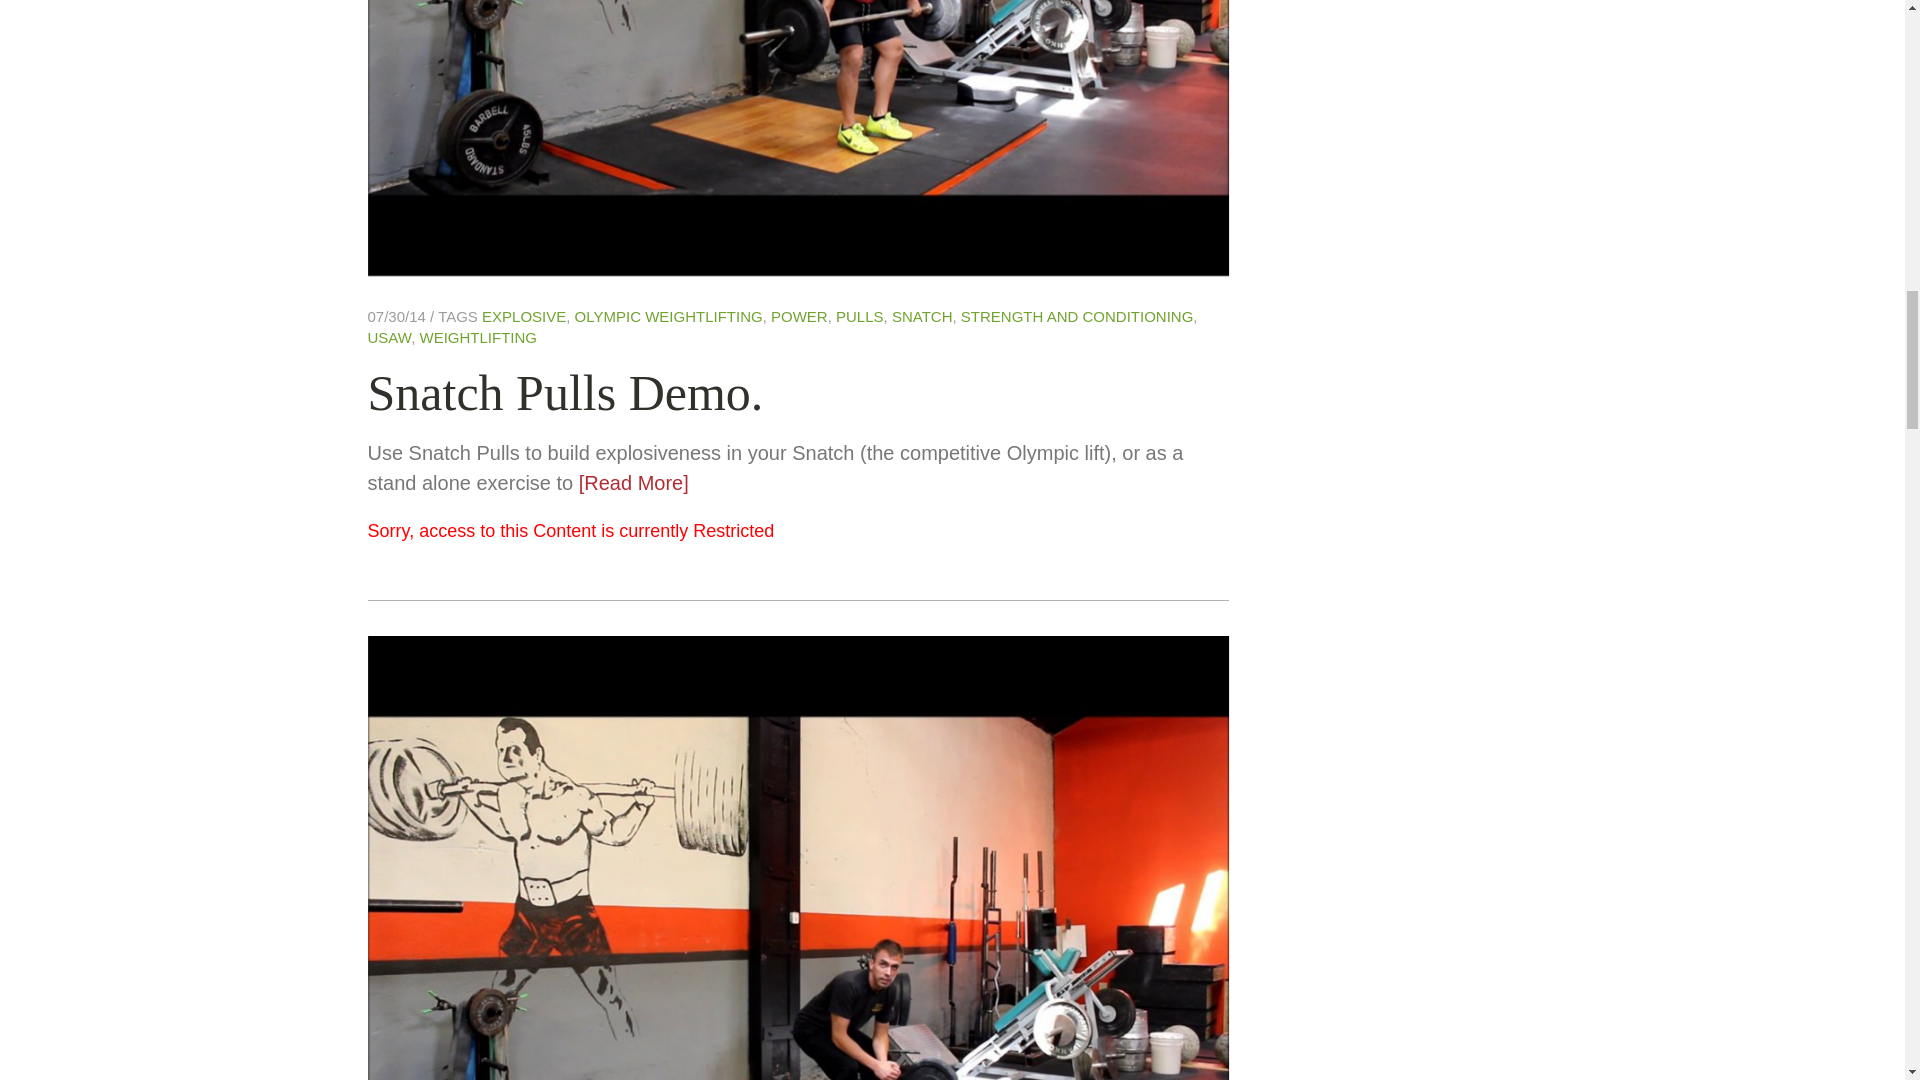  Describe the element at coordinates (859, 316) in the screenshot. I see `PULLS` at that location.